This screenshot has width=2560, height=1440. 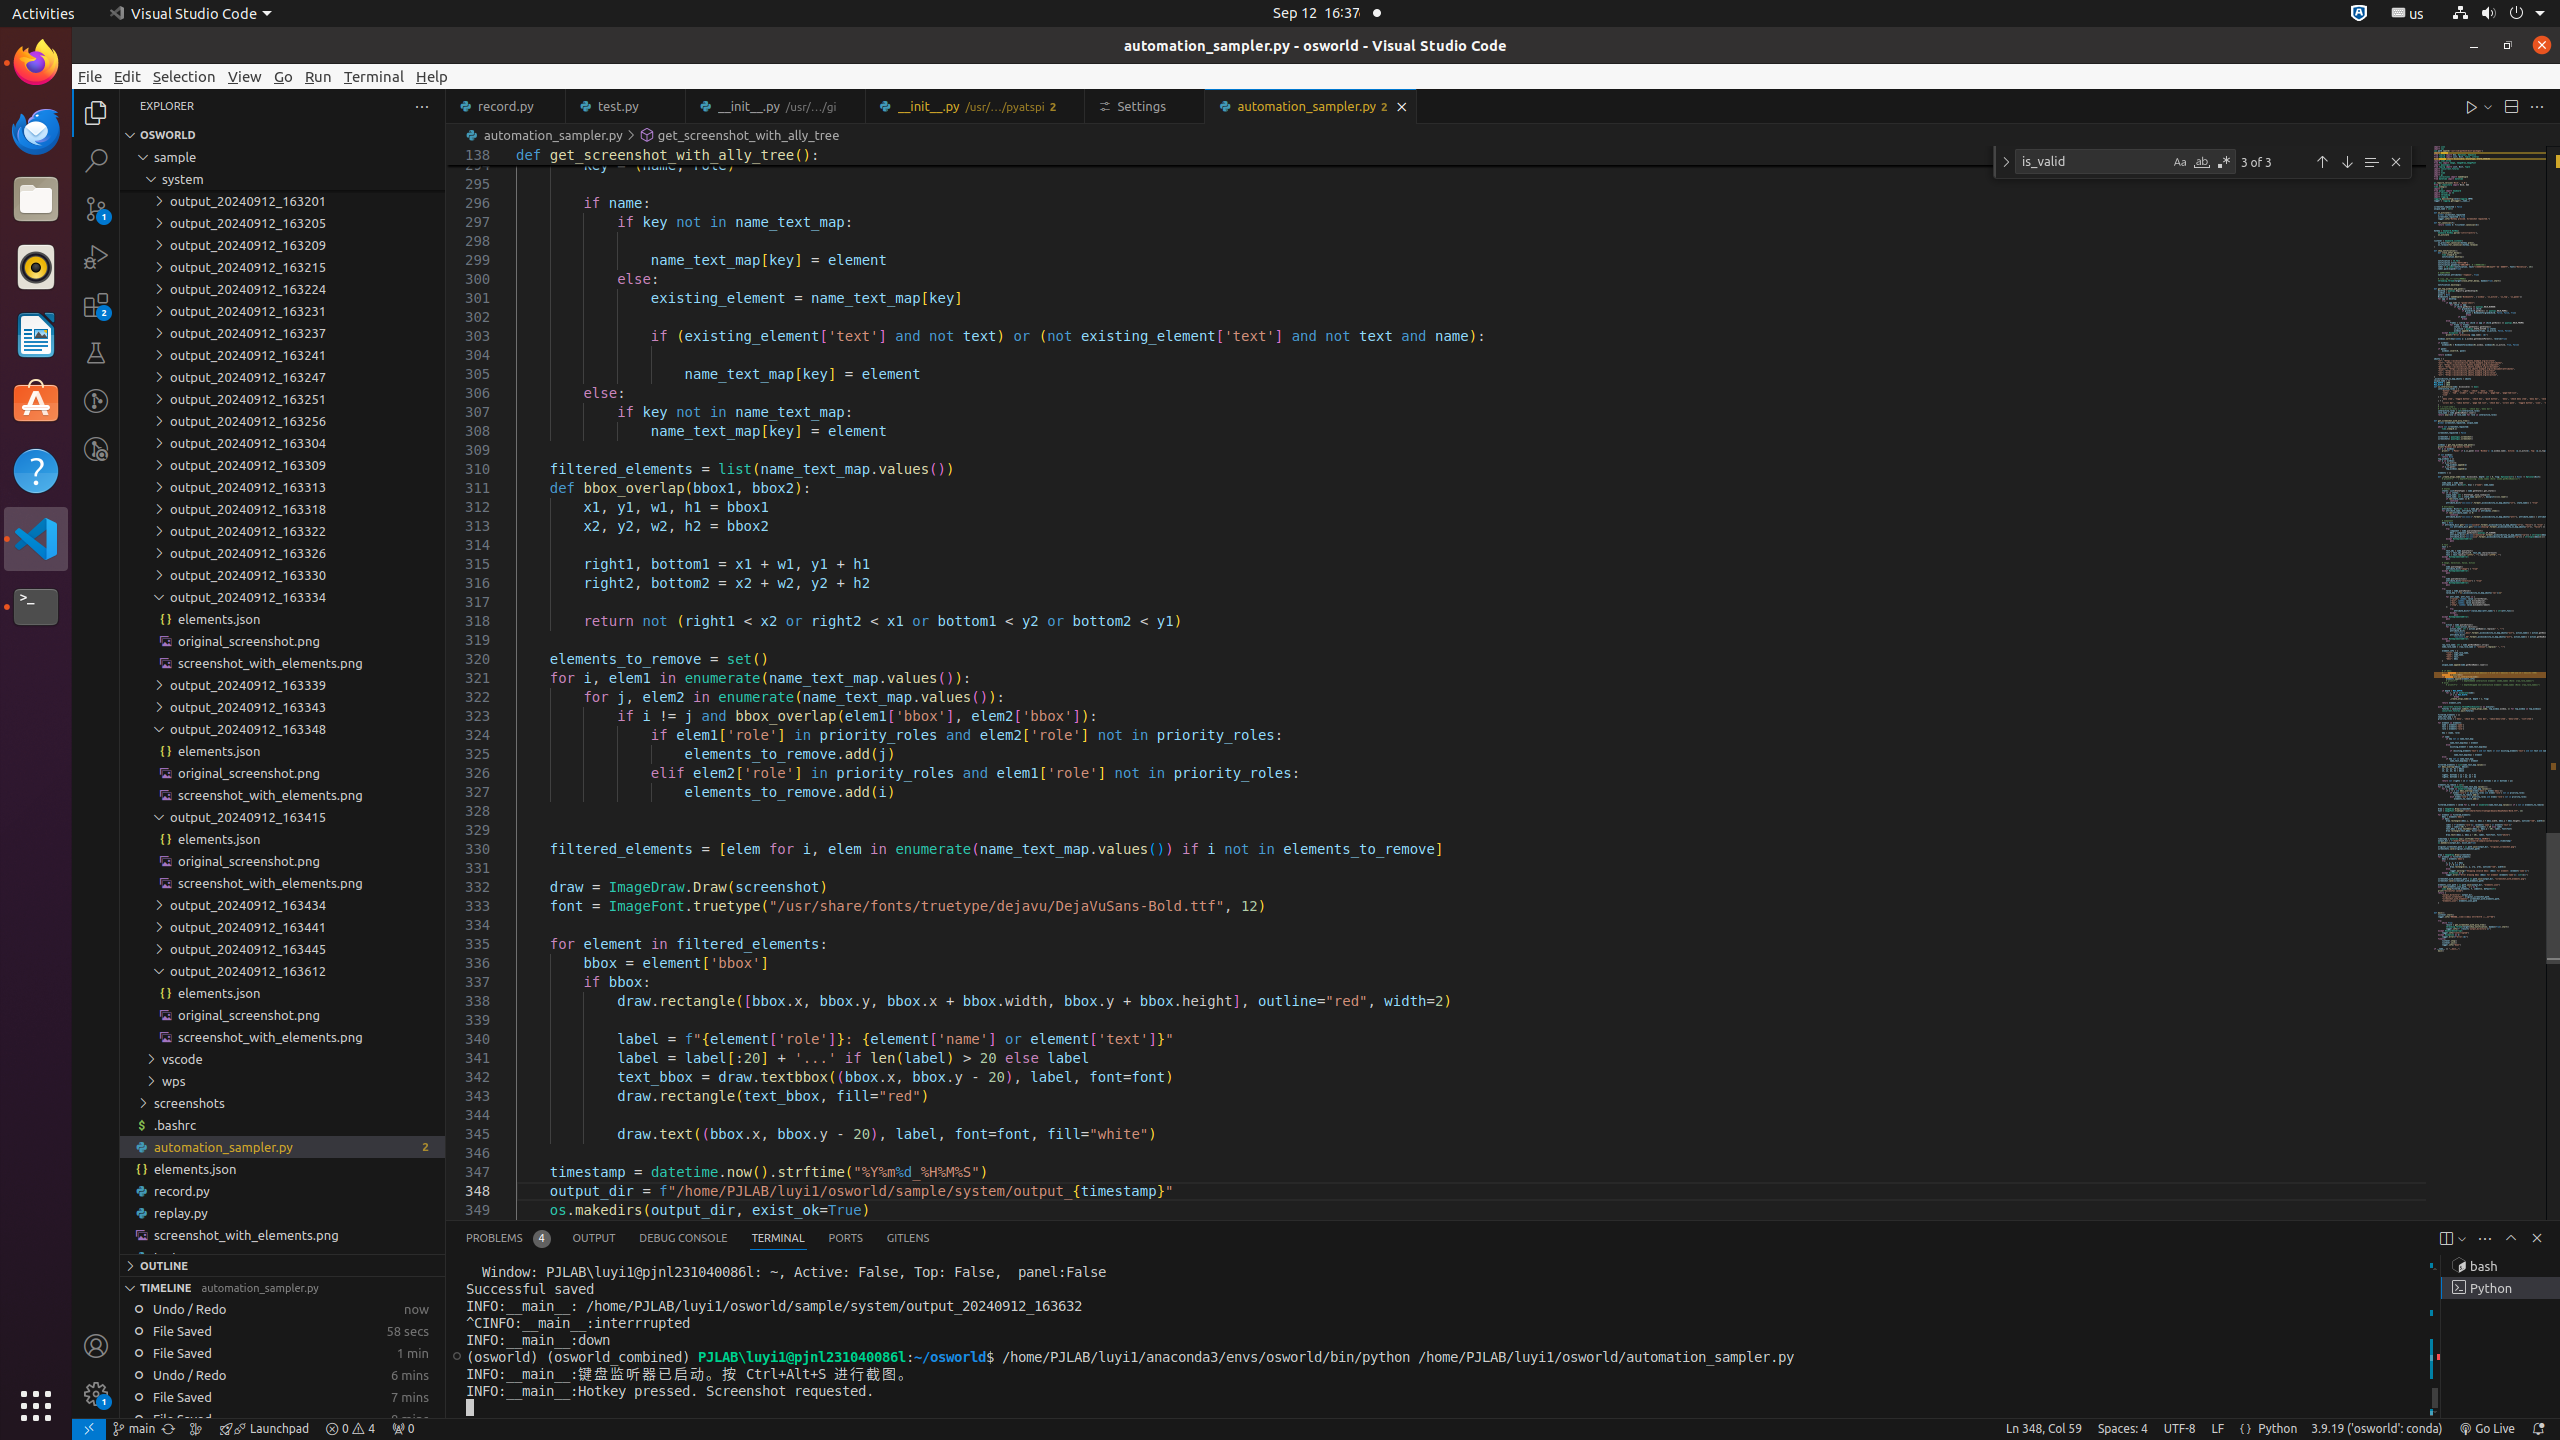 What do you see at coordinates (2462, 1238) in the screenshot?
I see `Launch Profile...` at bounding box center [2462, 1238].